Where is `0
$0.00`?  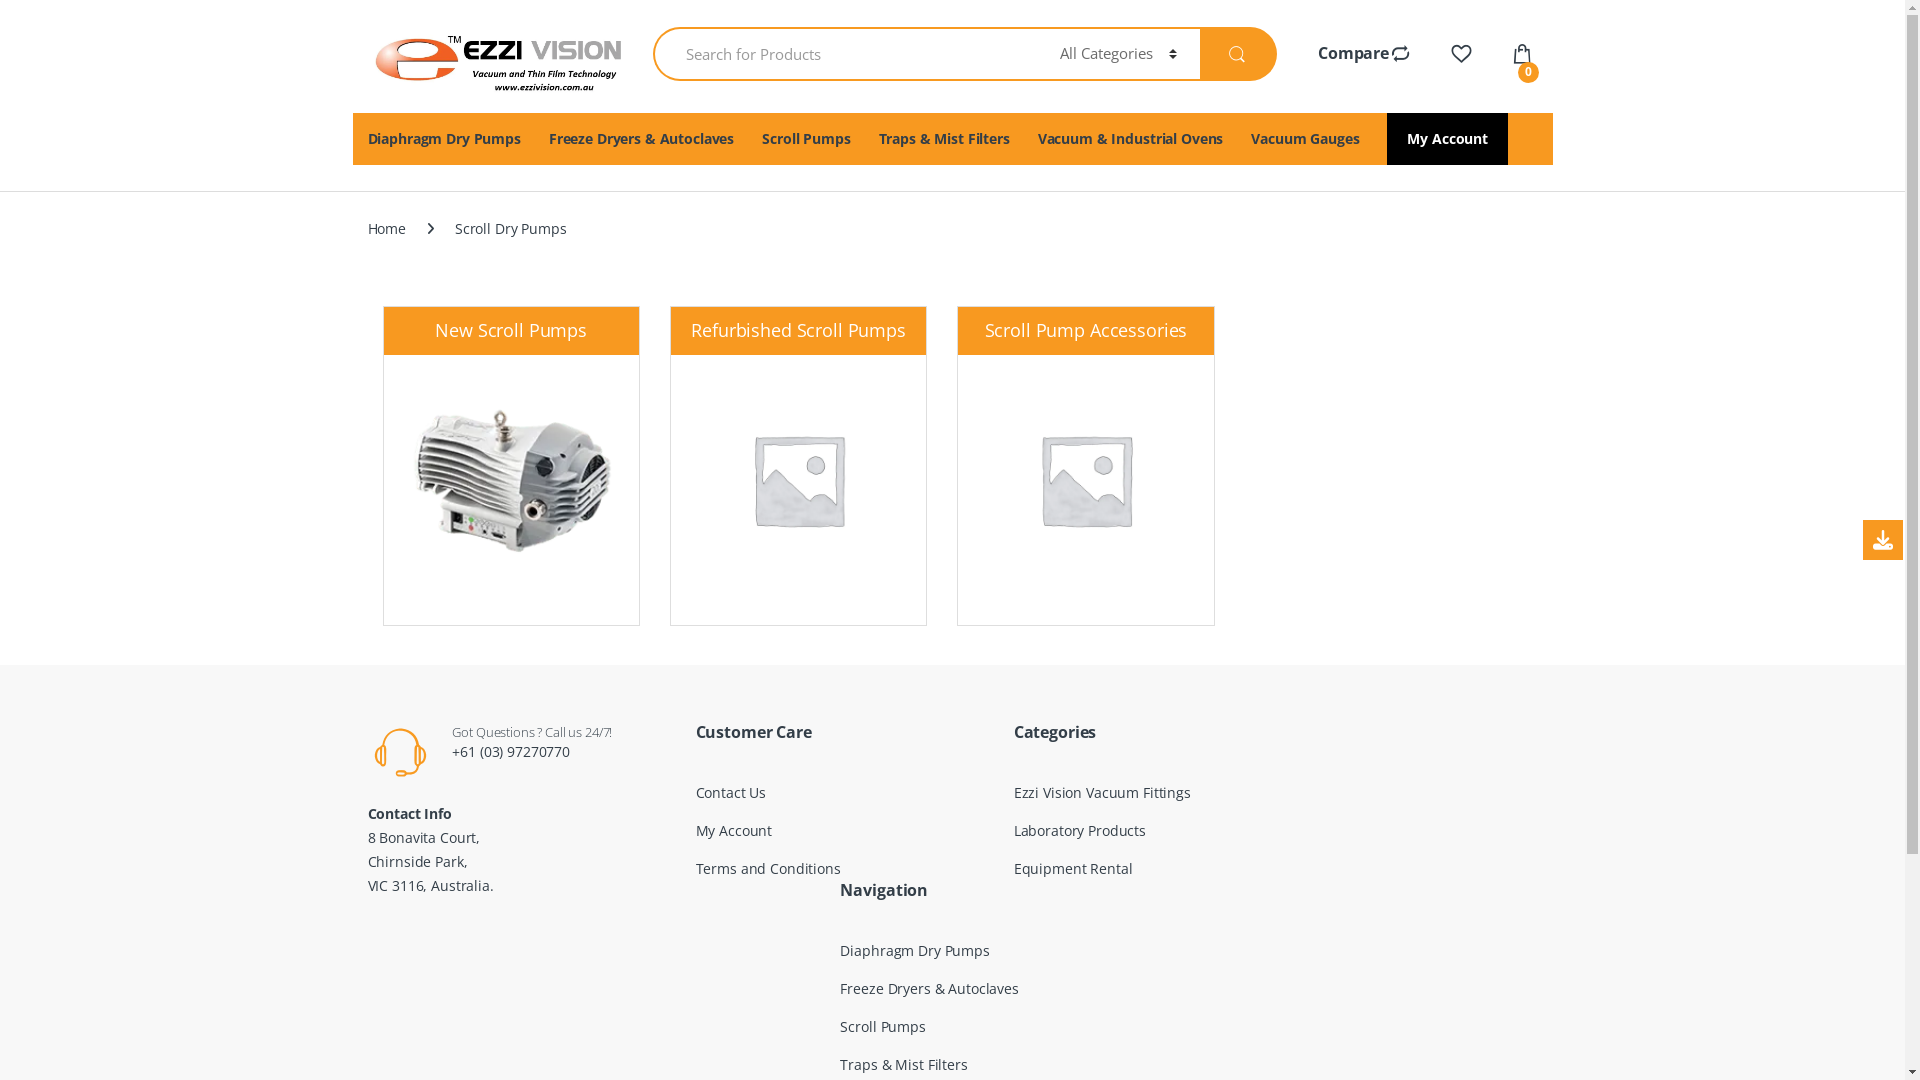 0
$0.00 is located at coordinates (1524, 56).